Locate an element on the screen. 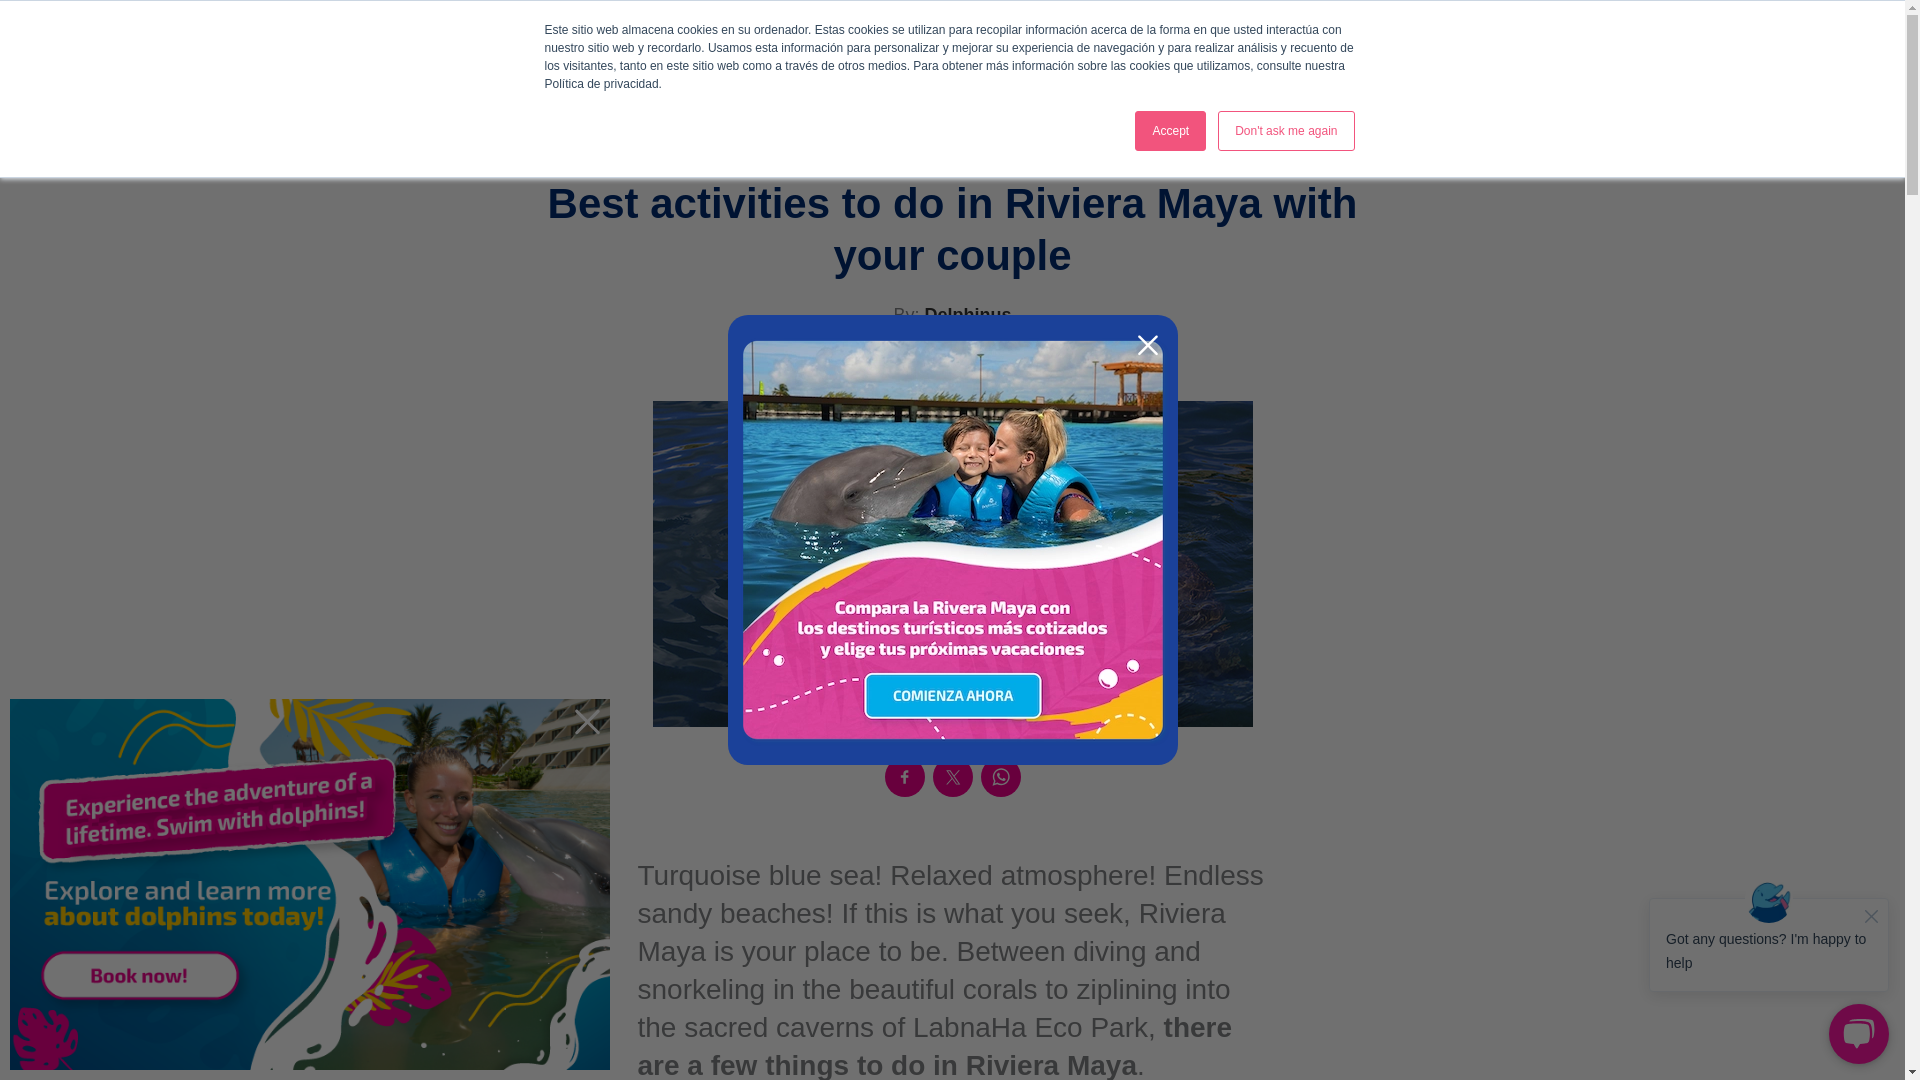  Popup CTA is located at coordinates (952, 540).